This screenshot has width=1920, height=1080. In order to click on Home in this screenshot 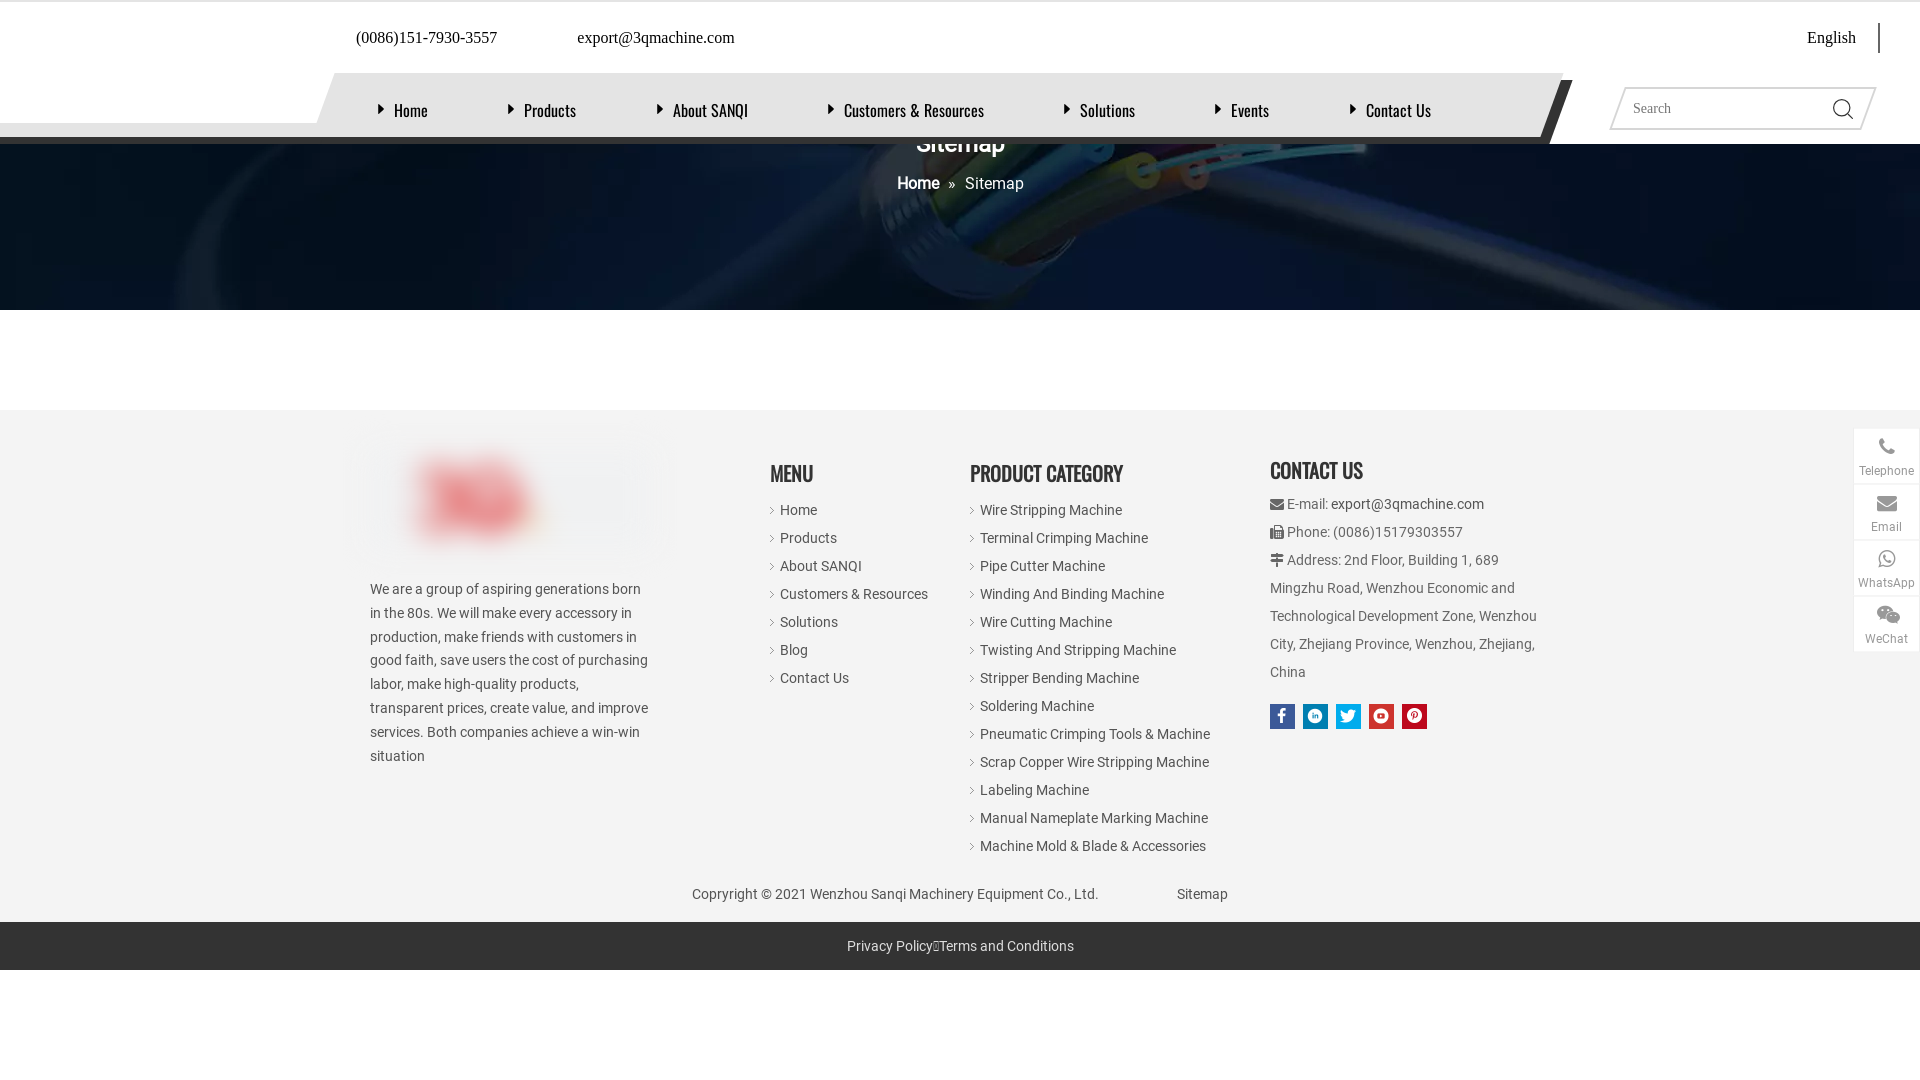, I will do `click(919, 184)`.